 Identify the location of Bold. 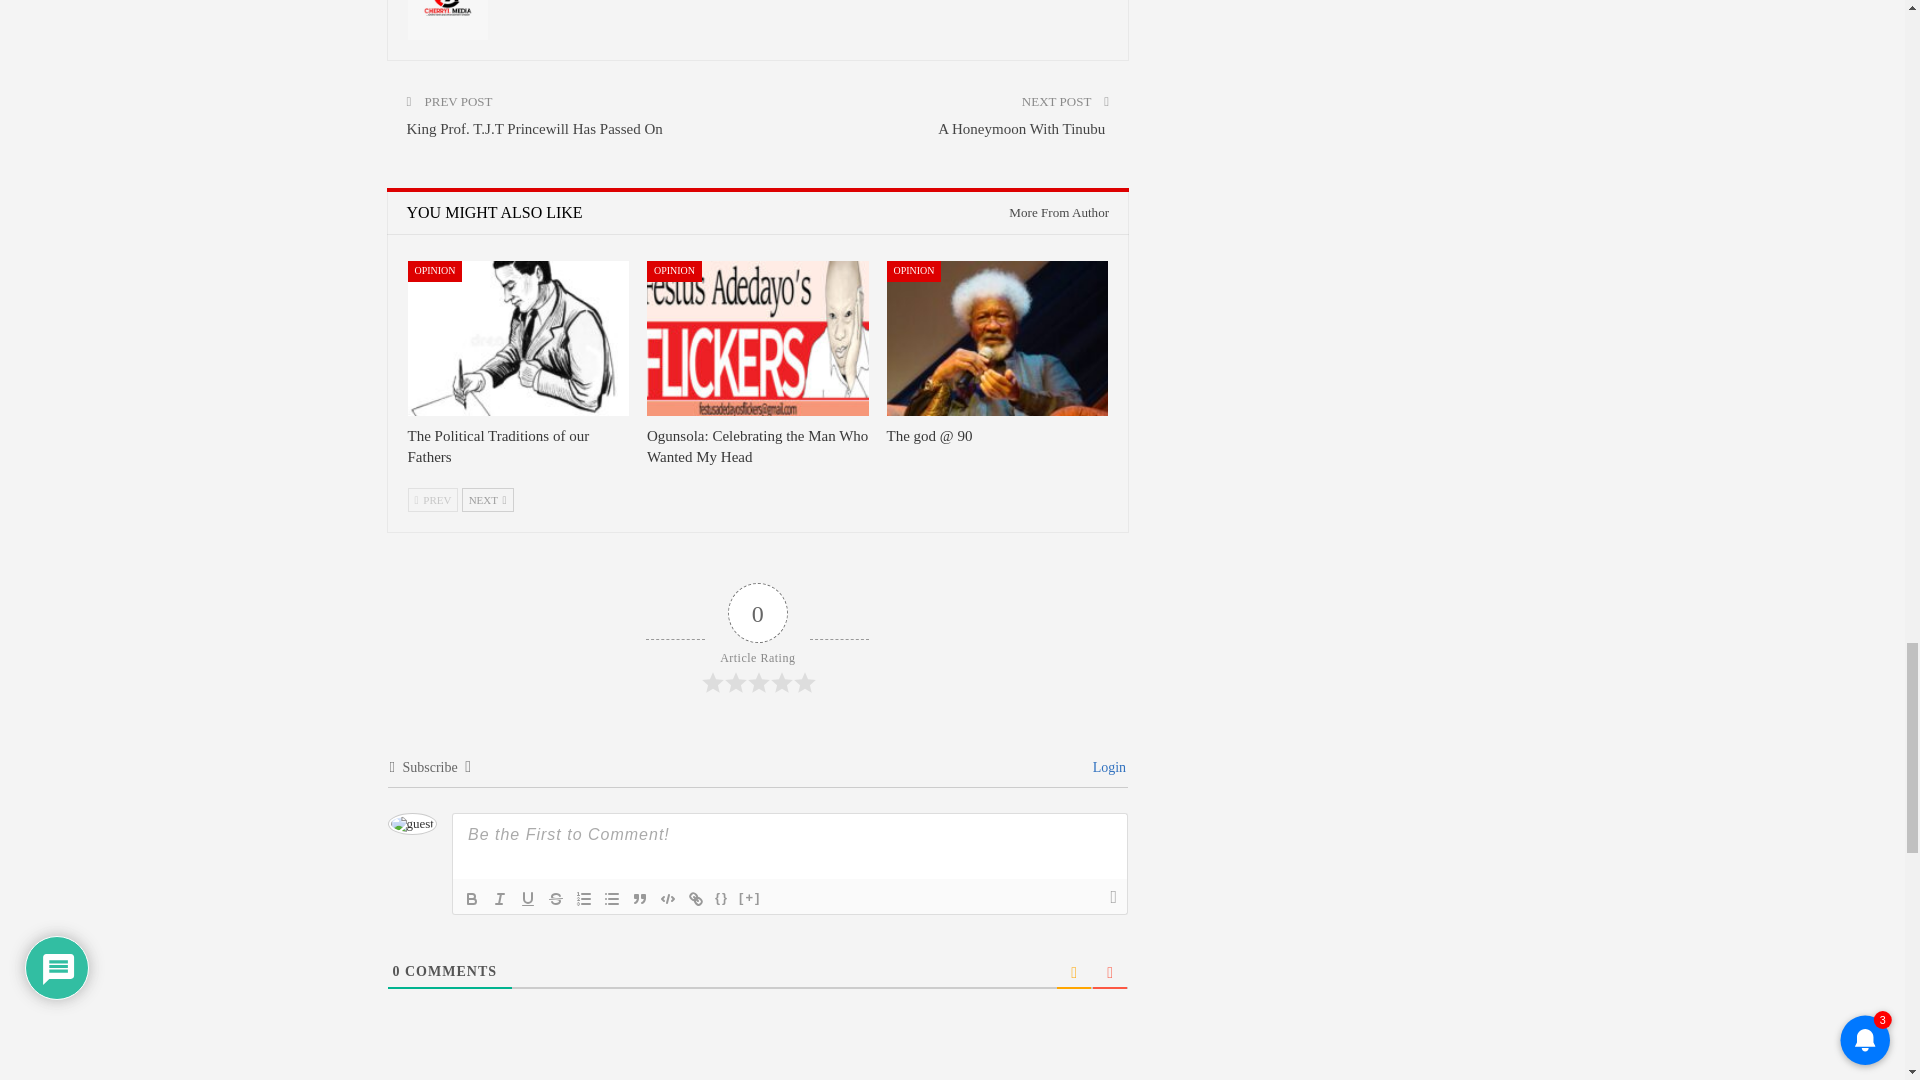
(472, 898).